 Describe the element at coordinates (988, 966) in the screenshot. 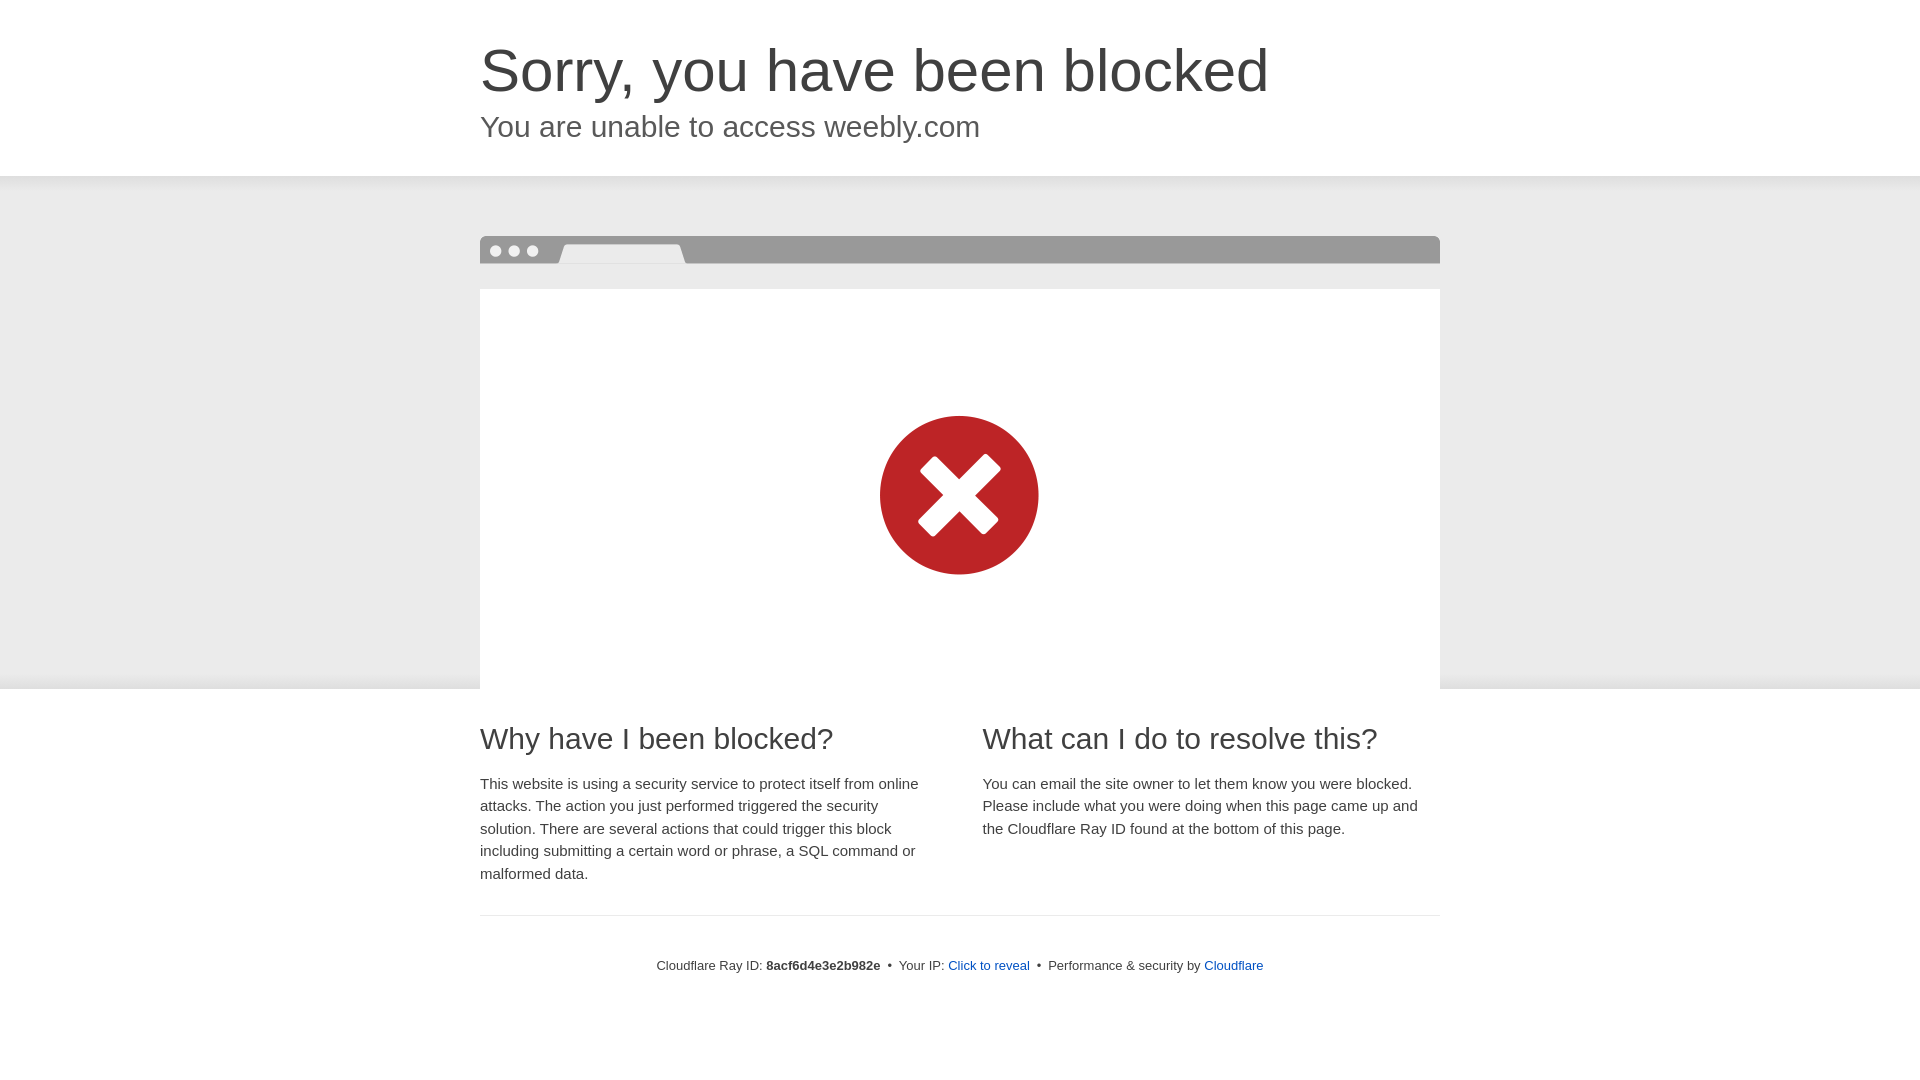

I see `Click to reveal` at that location.